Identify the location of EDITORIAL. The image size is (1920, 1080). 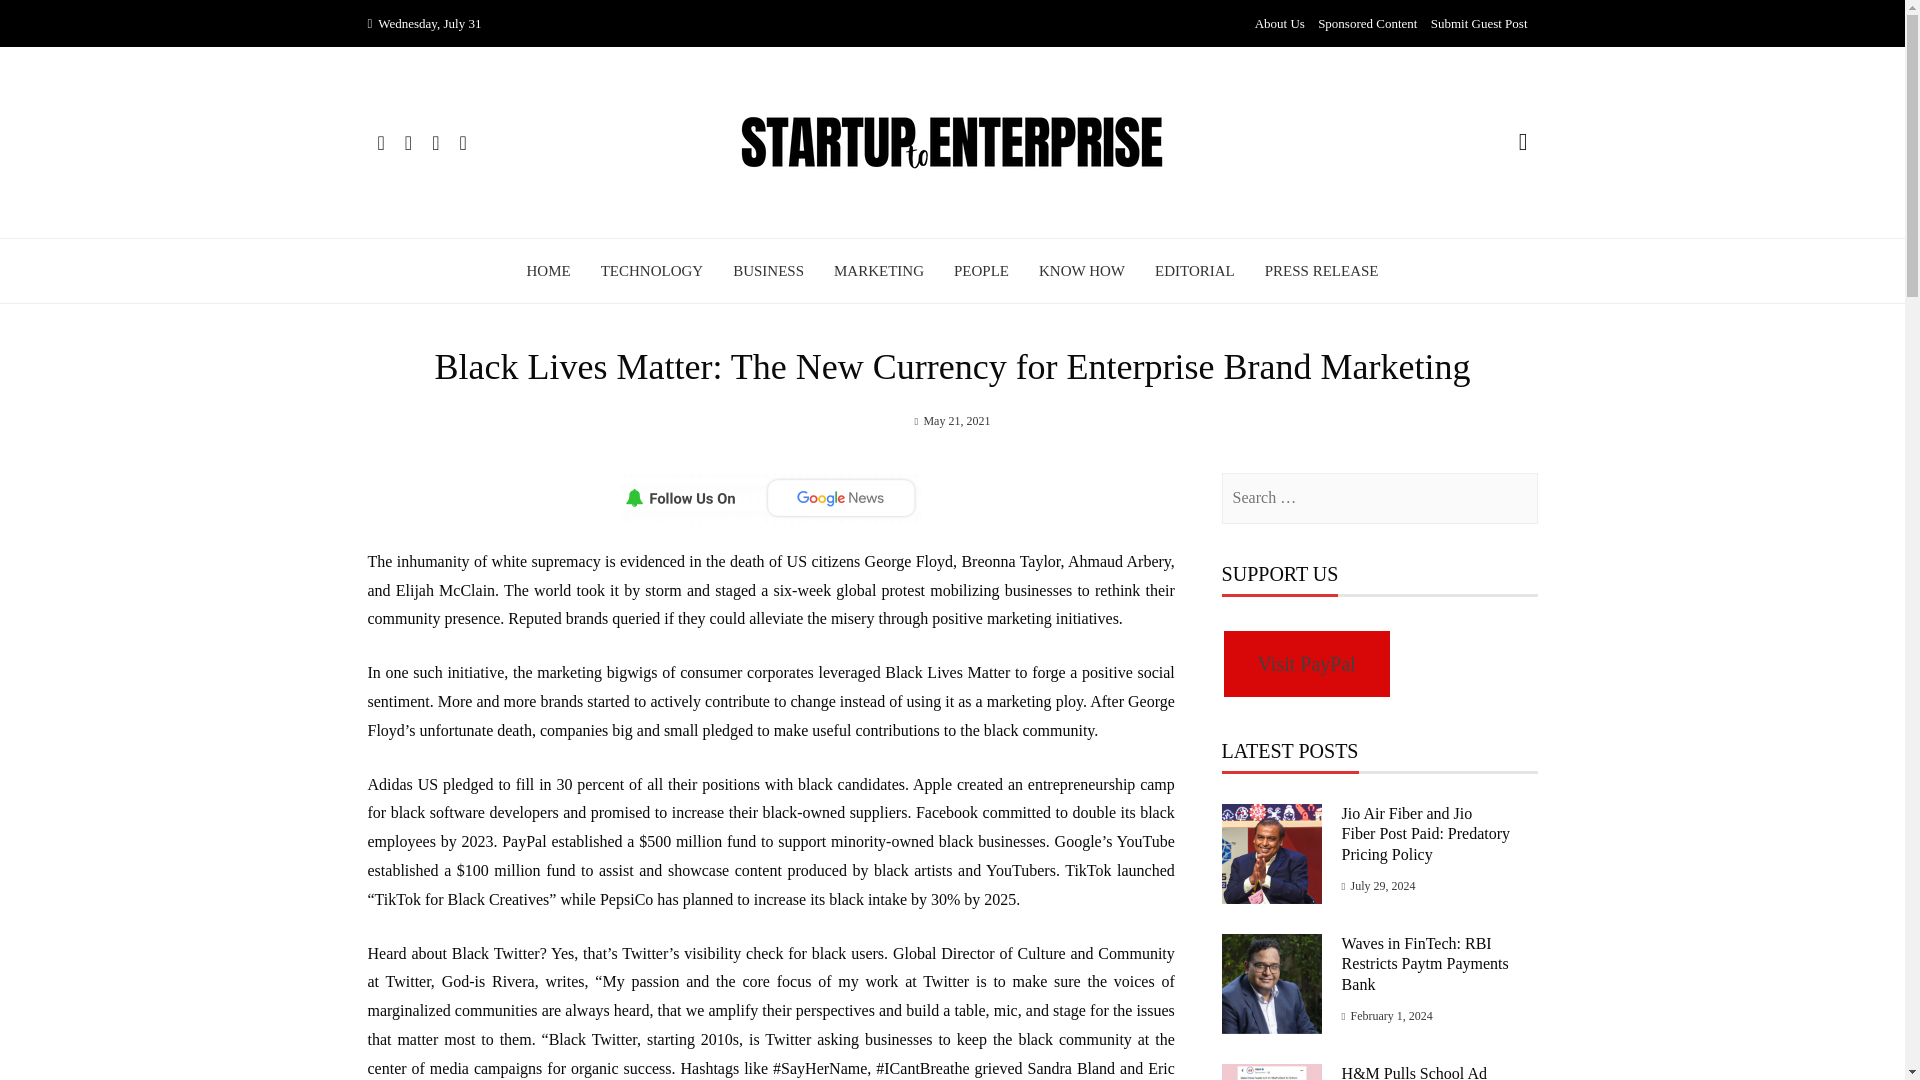
(1194, 270).